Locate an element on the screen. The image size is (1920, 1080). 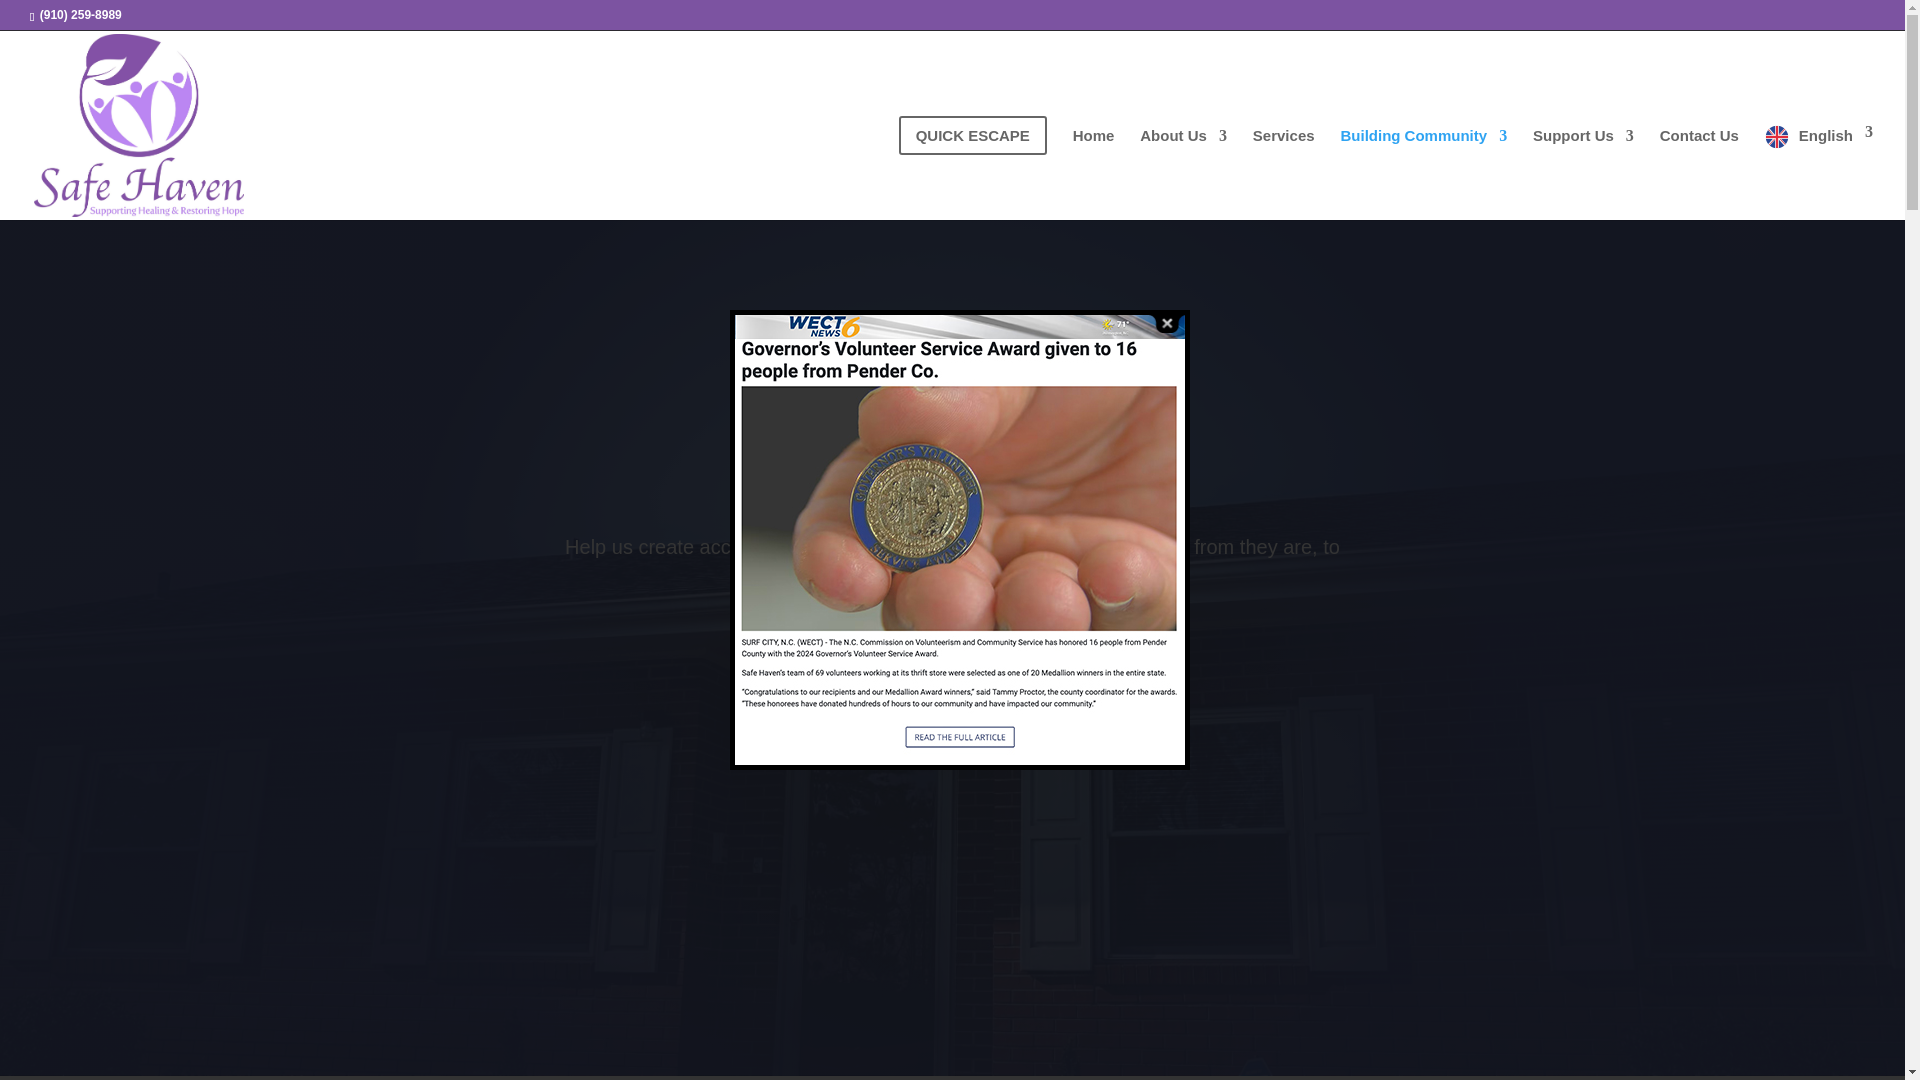
VISIT WITH US is located at coordinates (945, 642).